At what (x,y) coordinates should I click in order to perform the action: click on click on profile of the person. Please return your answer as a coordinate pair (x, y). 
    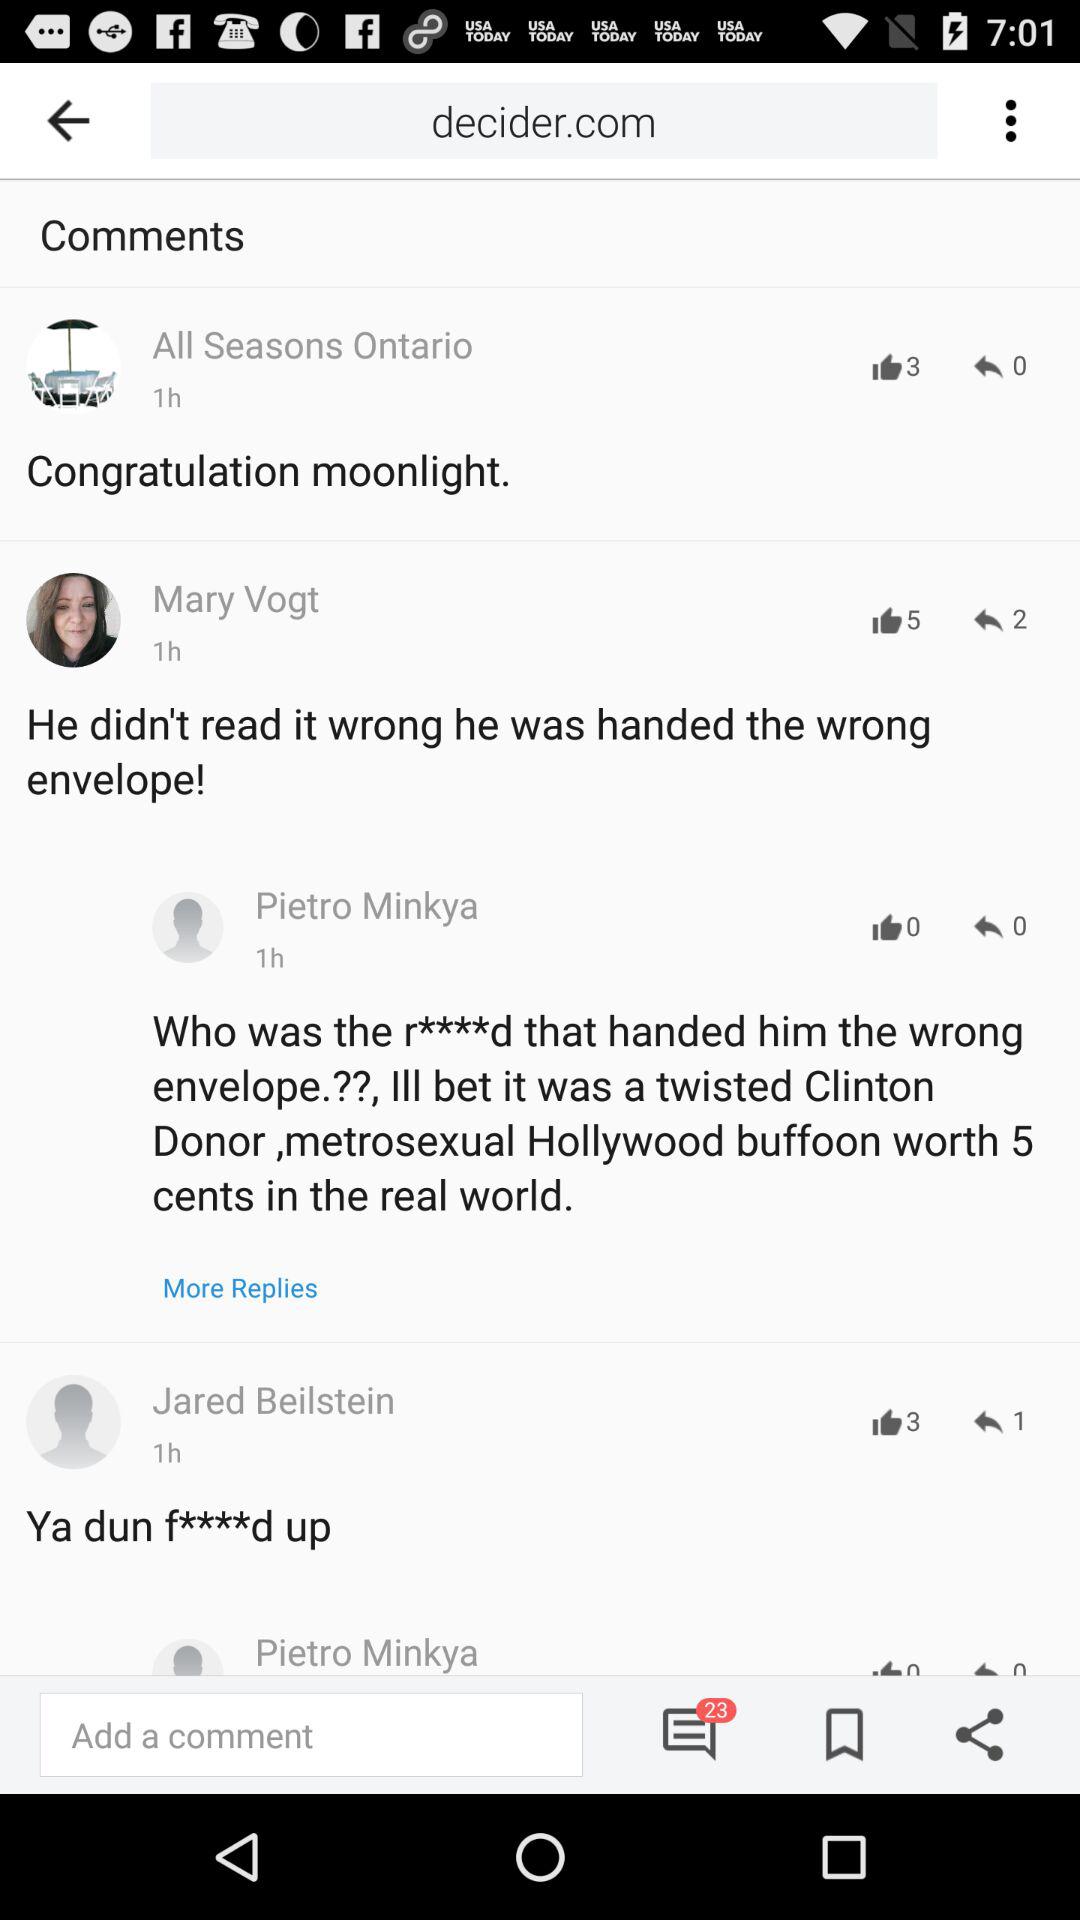
    Looking at the image, I should click on (73, 1422).